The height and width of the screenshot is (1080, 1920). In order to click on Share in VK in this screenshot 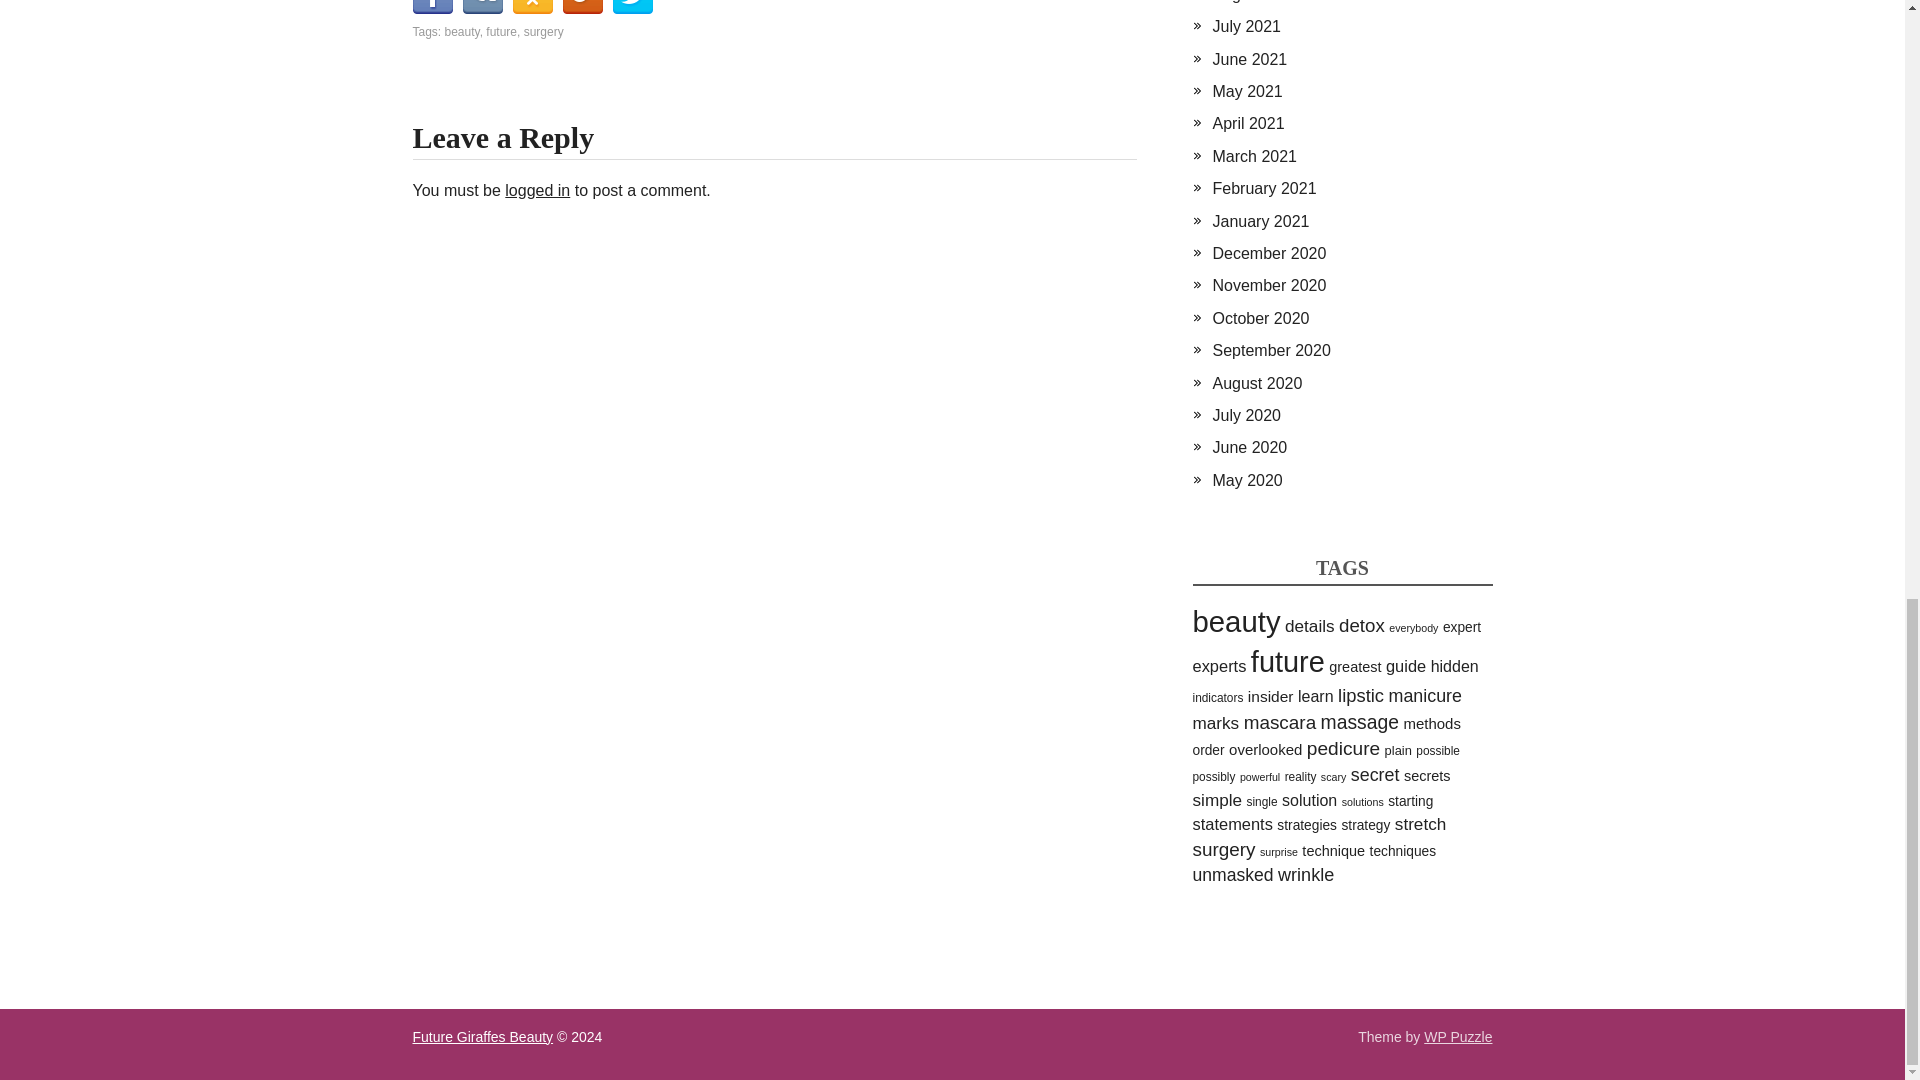, I will do `click(482, 7)`.